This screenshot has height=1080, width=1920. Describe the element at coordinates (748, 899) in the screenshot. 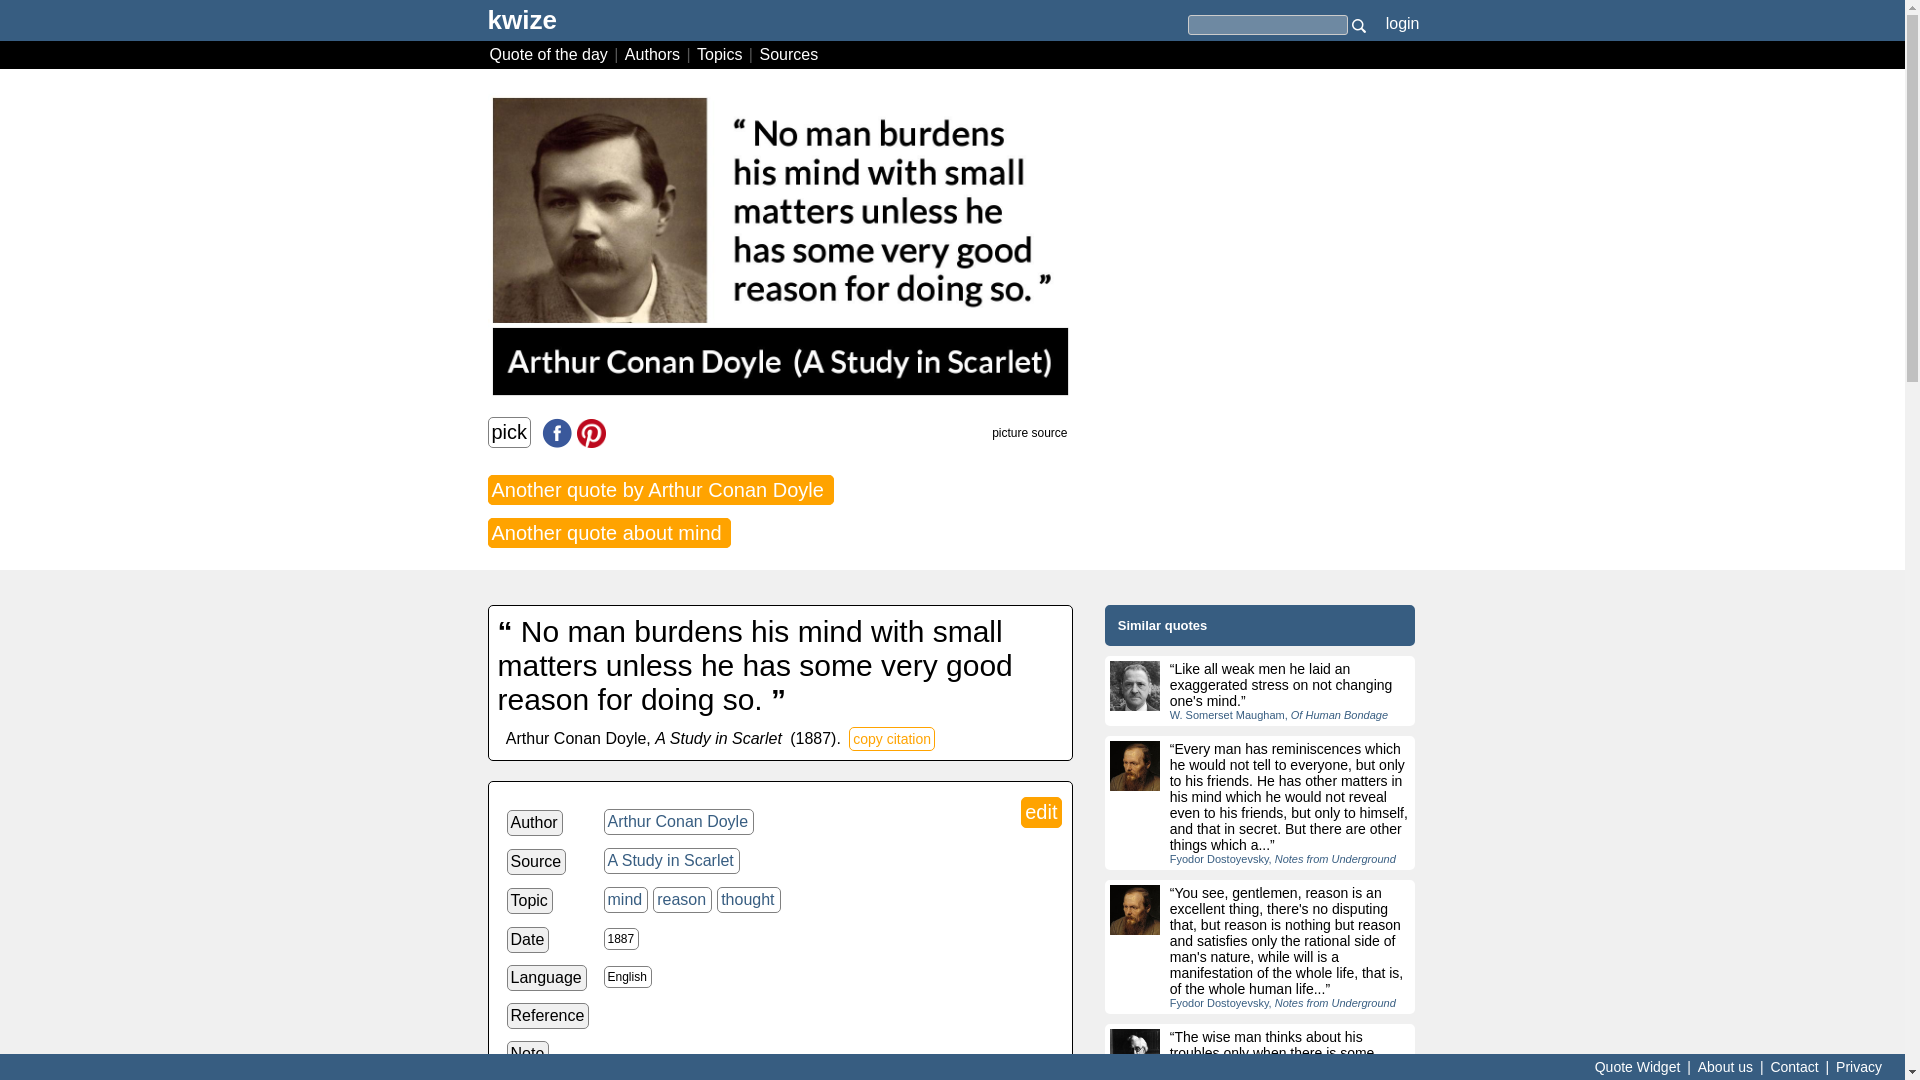

I see `thought` at that location.